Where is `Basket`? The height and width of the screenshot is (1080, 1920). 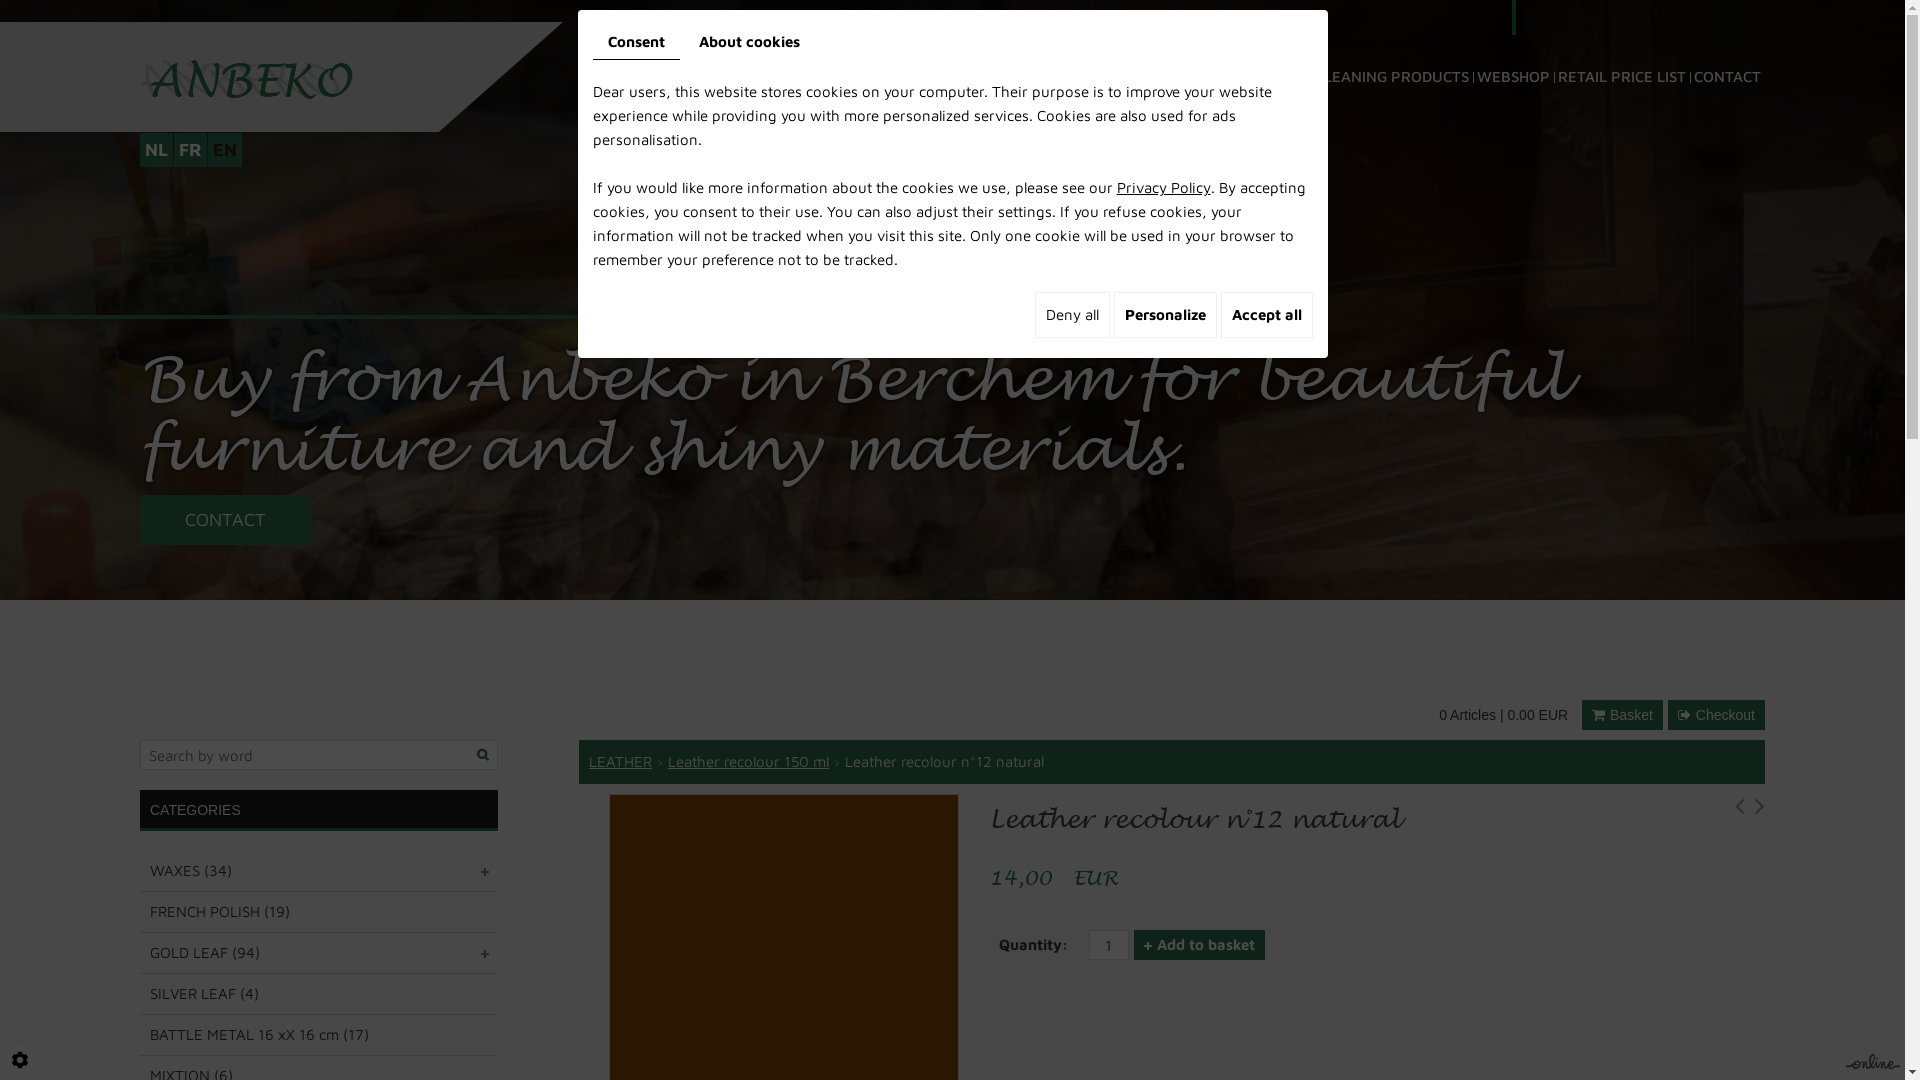 Basket is located at coordinates (1622, 715).